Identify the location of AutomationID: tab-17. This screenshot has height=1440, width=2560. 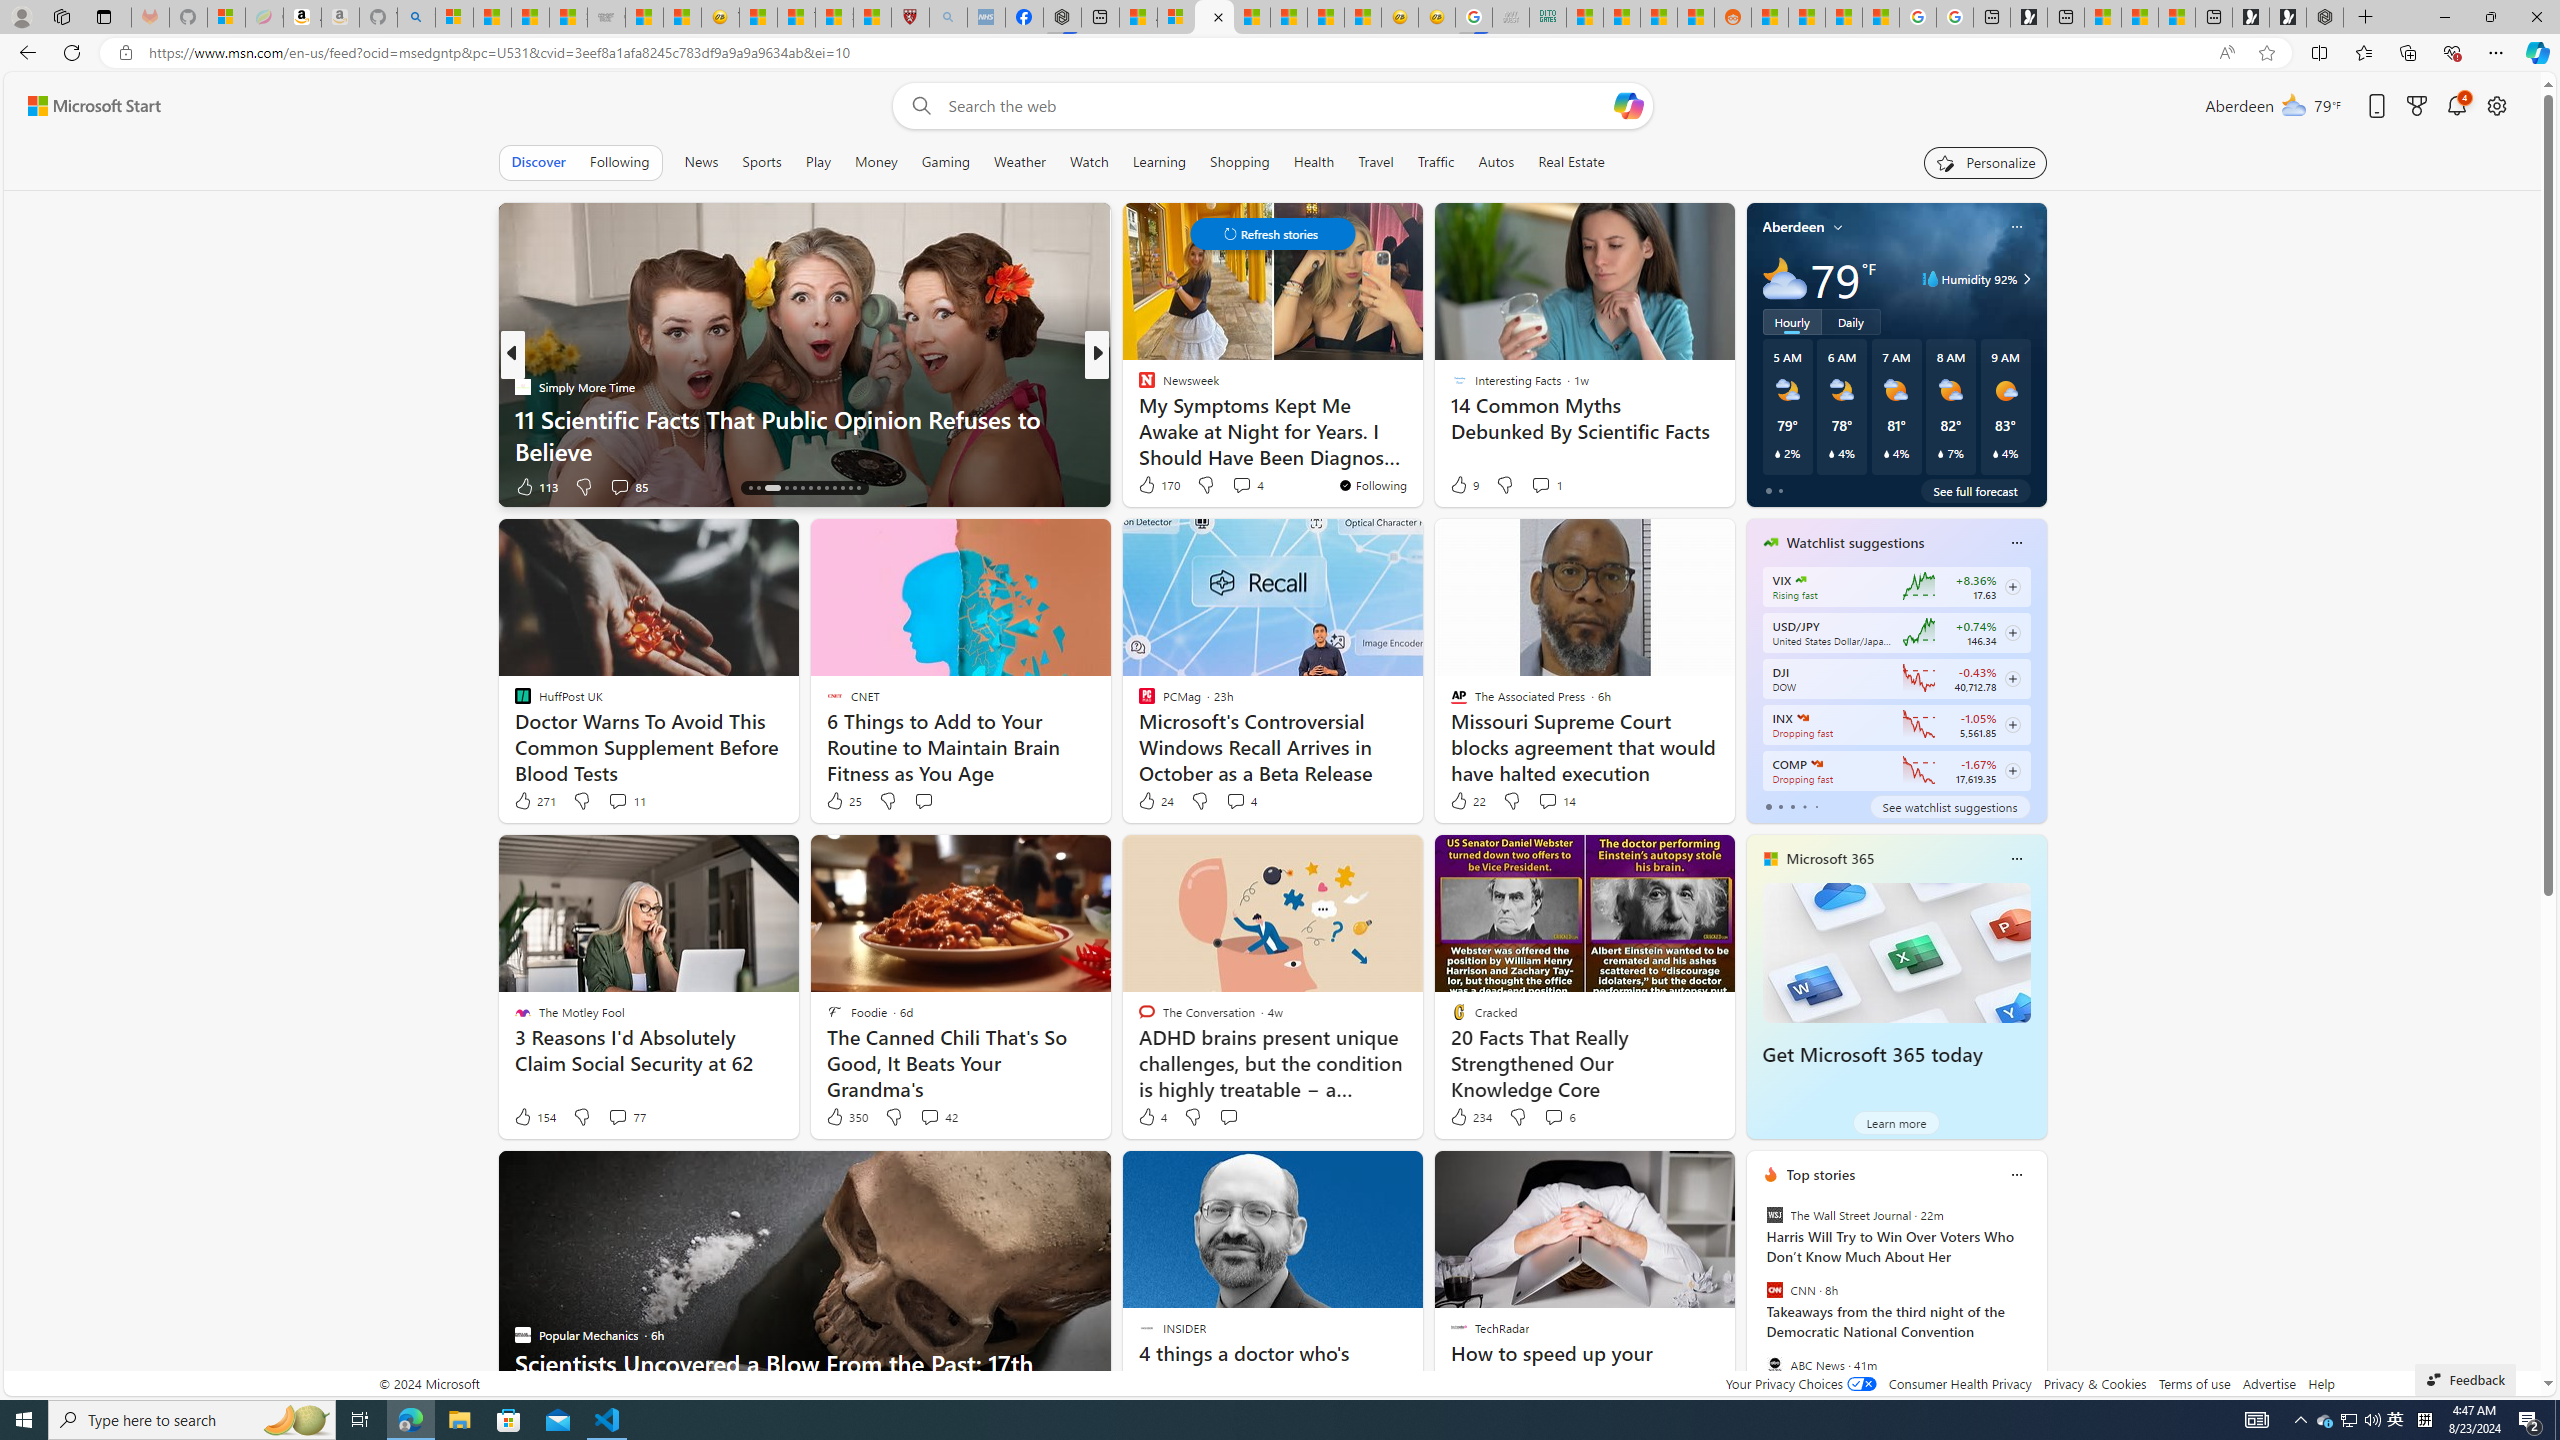
(786, 488).